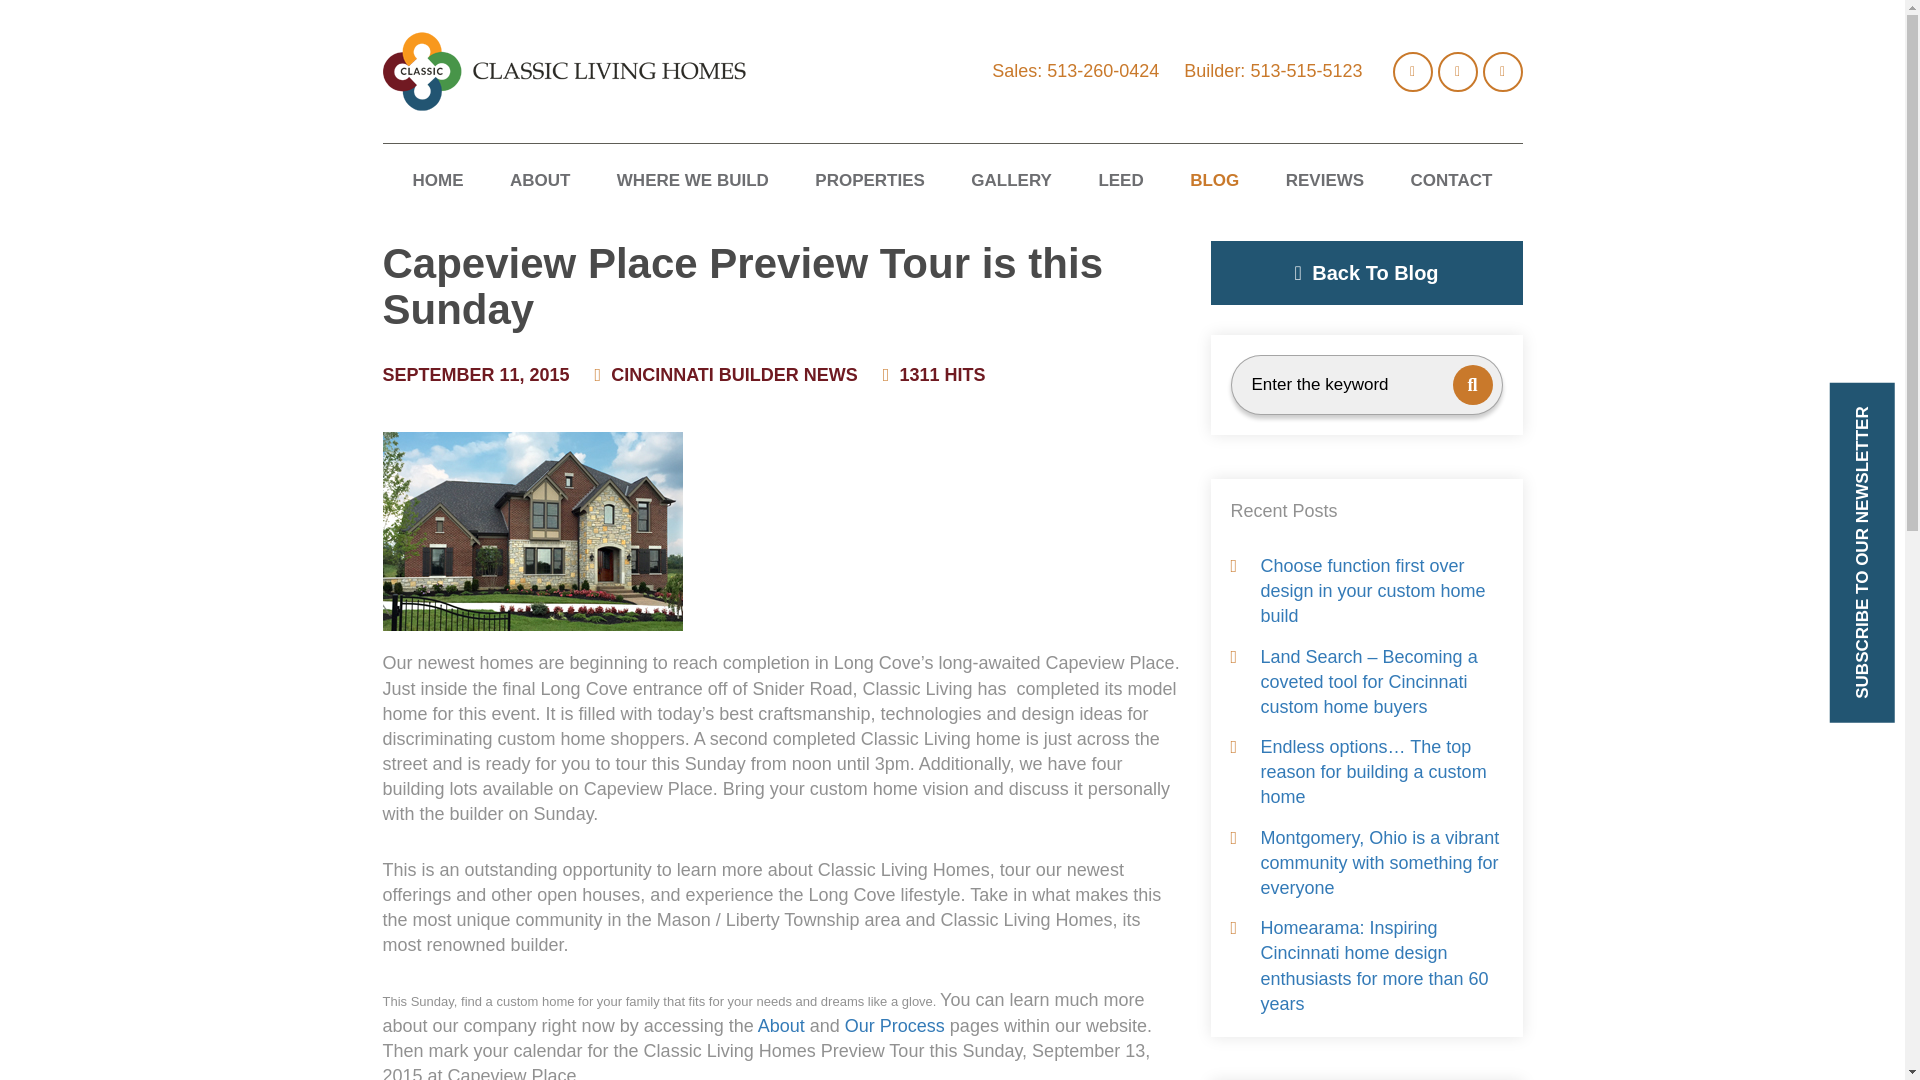 The height and width of the screenshot is (1080, 1920). I want to click on 513-260-0424, so click(1102, 70).